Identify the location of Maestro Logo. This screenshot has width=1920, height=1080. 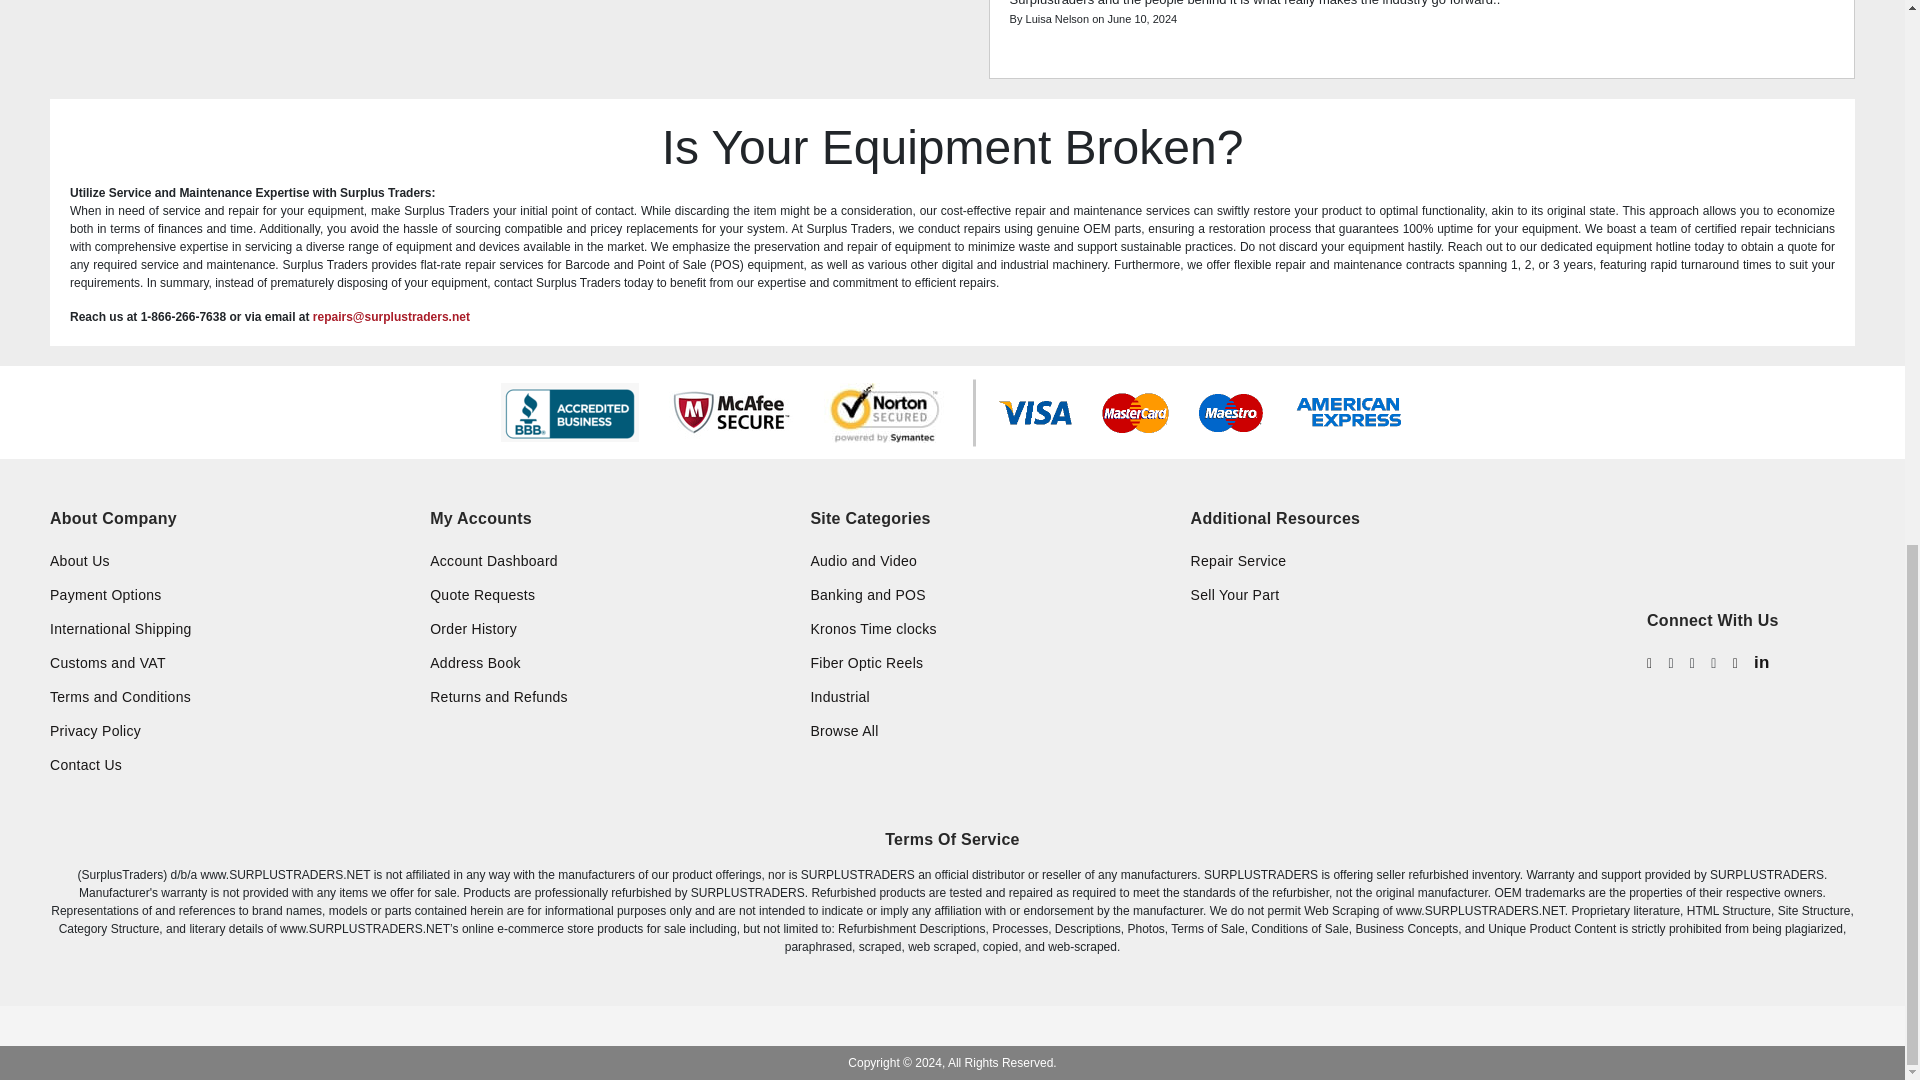
(1230, 413).